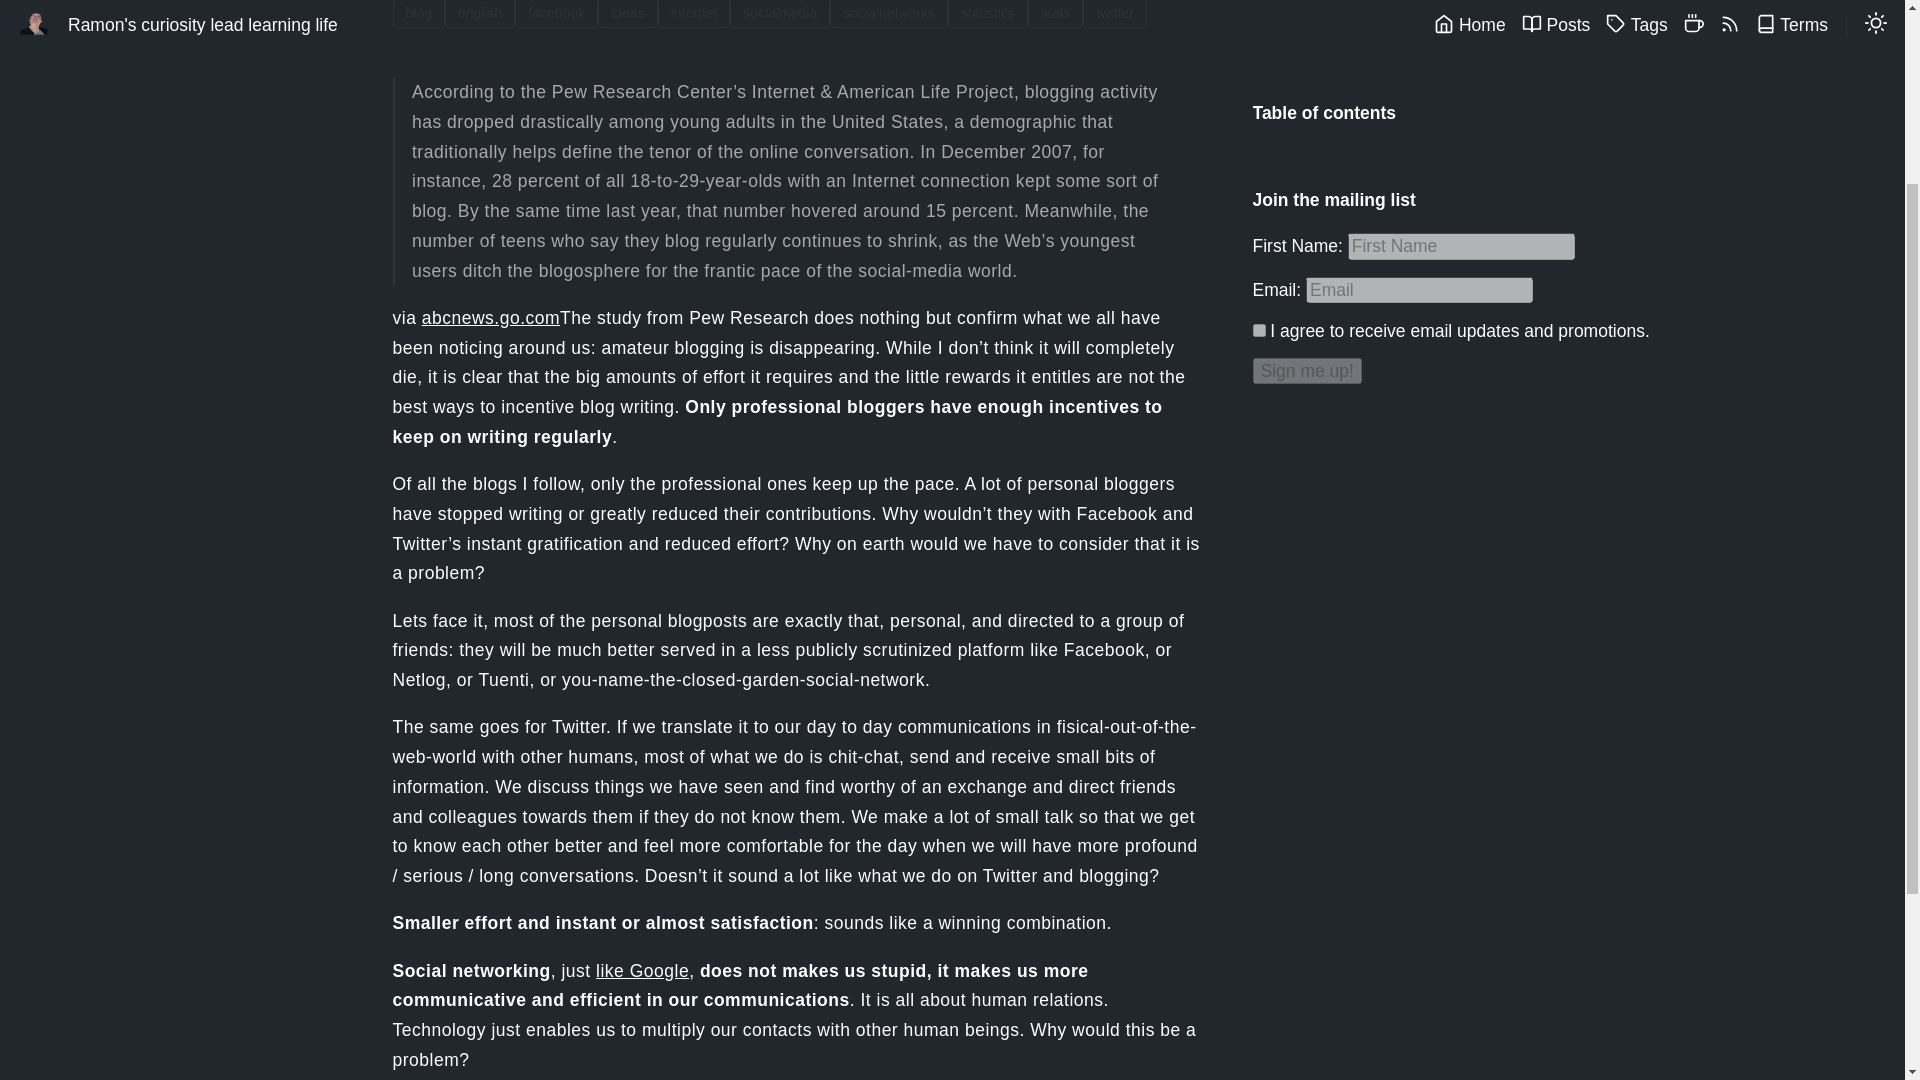 This screenshot has height=1080, width=1920. What do you see at coordinates (694, 14) in the screenshot?
I see `internet` at bounding box center [694, 14].